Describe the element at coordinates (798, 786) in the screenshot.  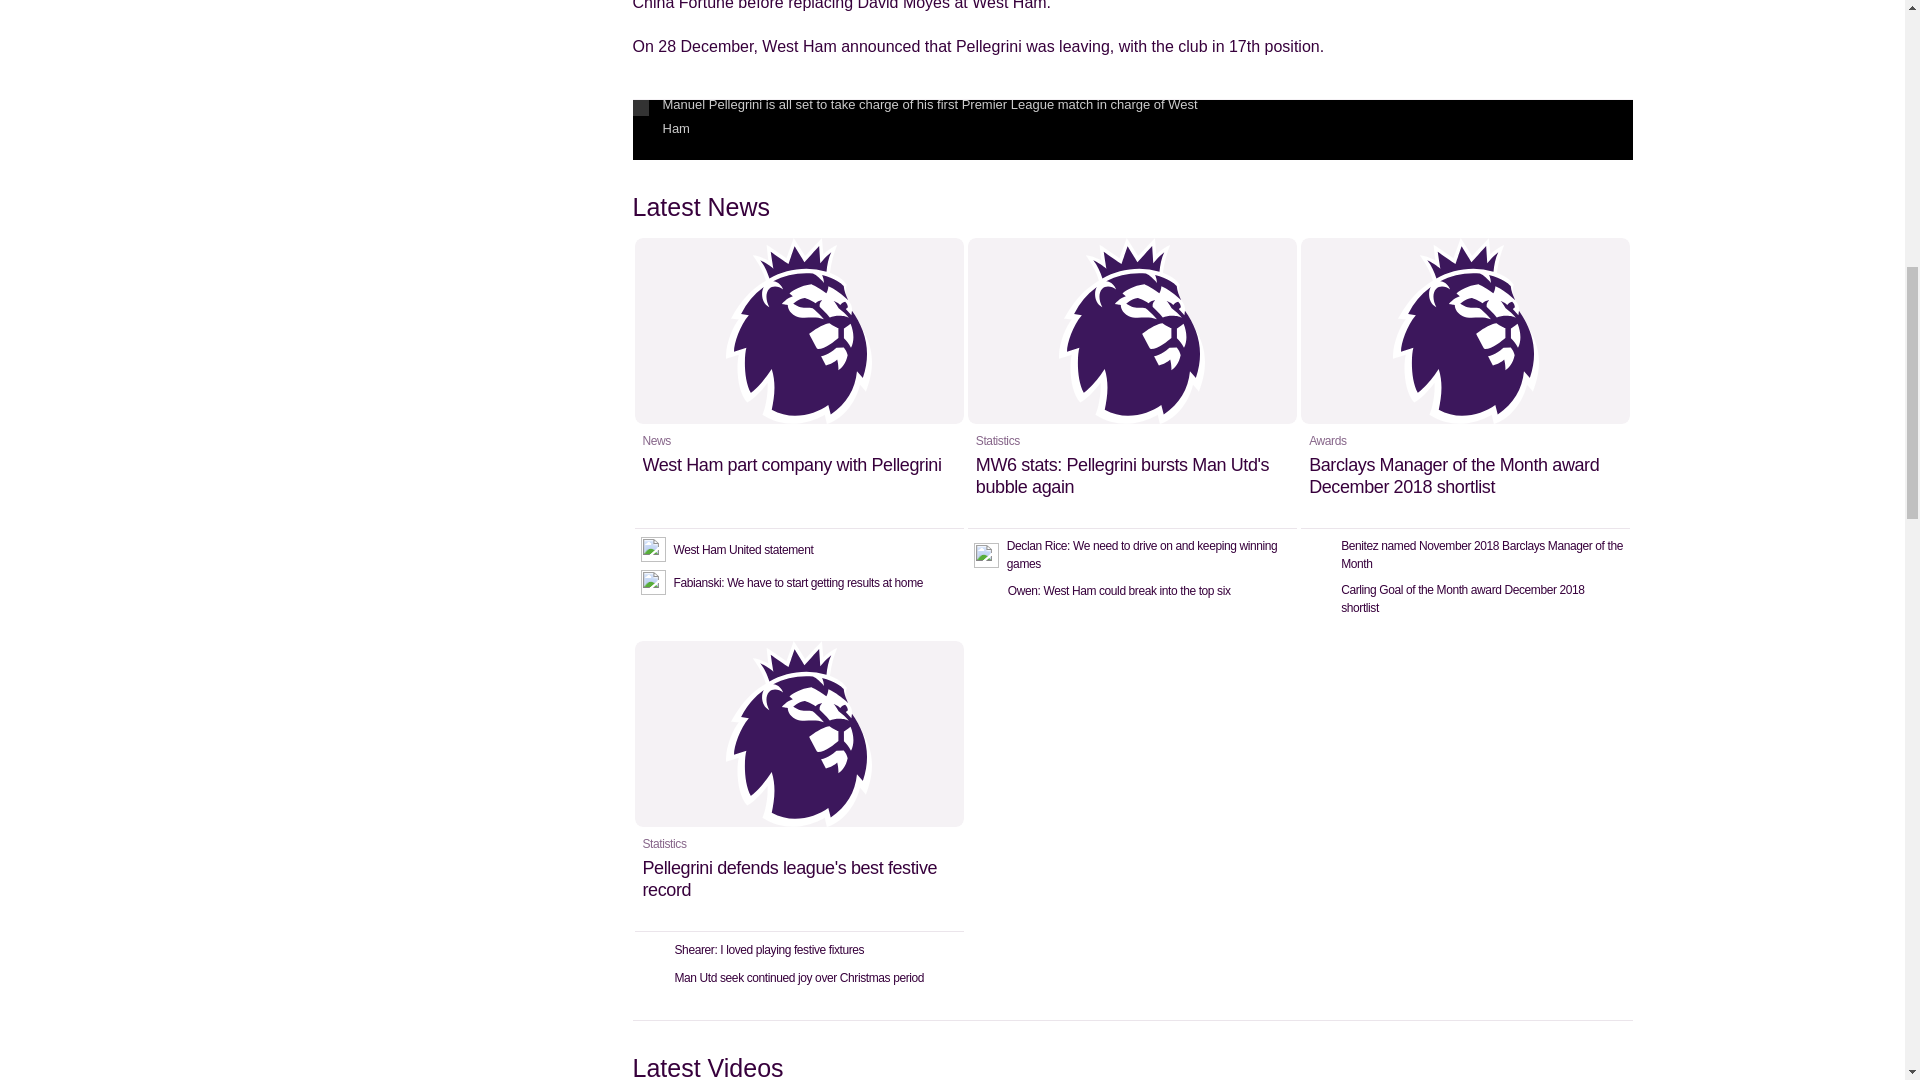
I see `Pellegrini defends league's best festive record` at that location.